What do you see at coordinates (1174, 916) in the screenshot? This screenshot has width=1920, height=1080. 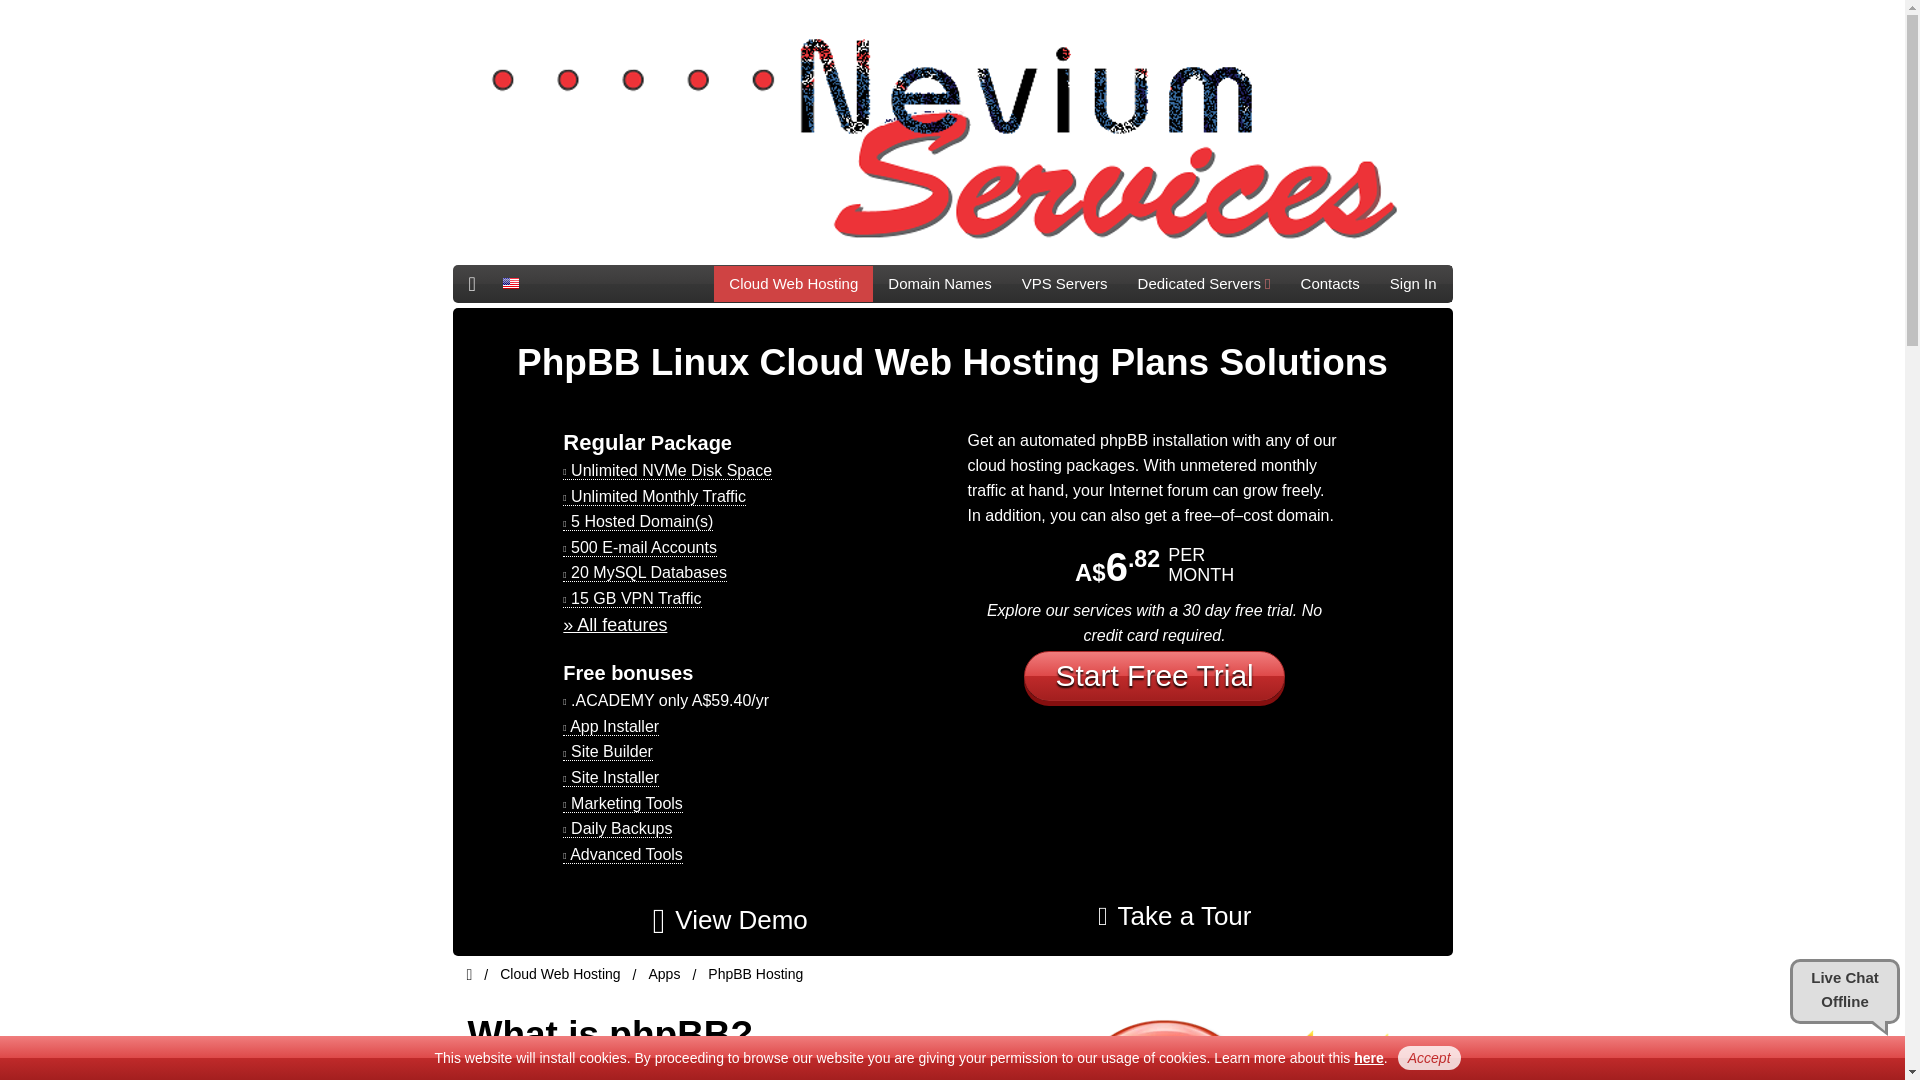 I see `Application Installer Tour` at bounding box center [1174, 916].